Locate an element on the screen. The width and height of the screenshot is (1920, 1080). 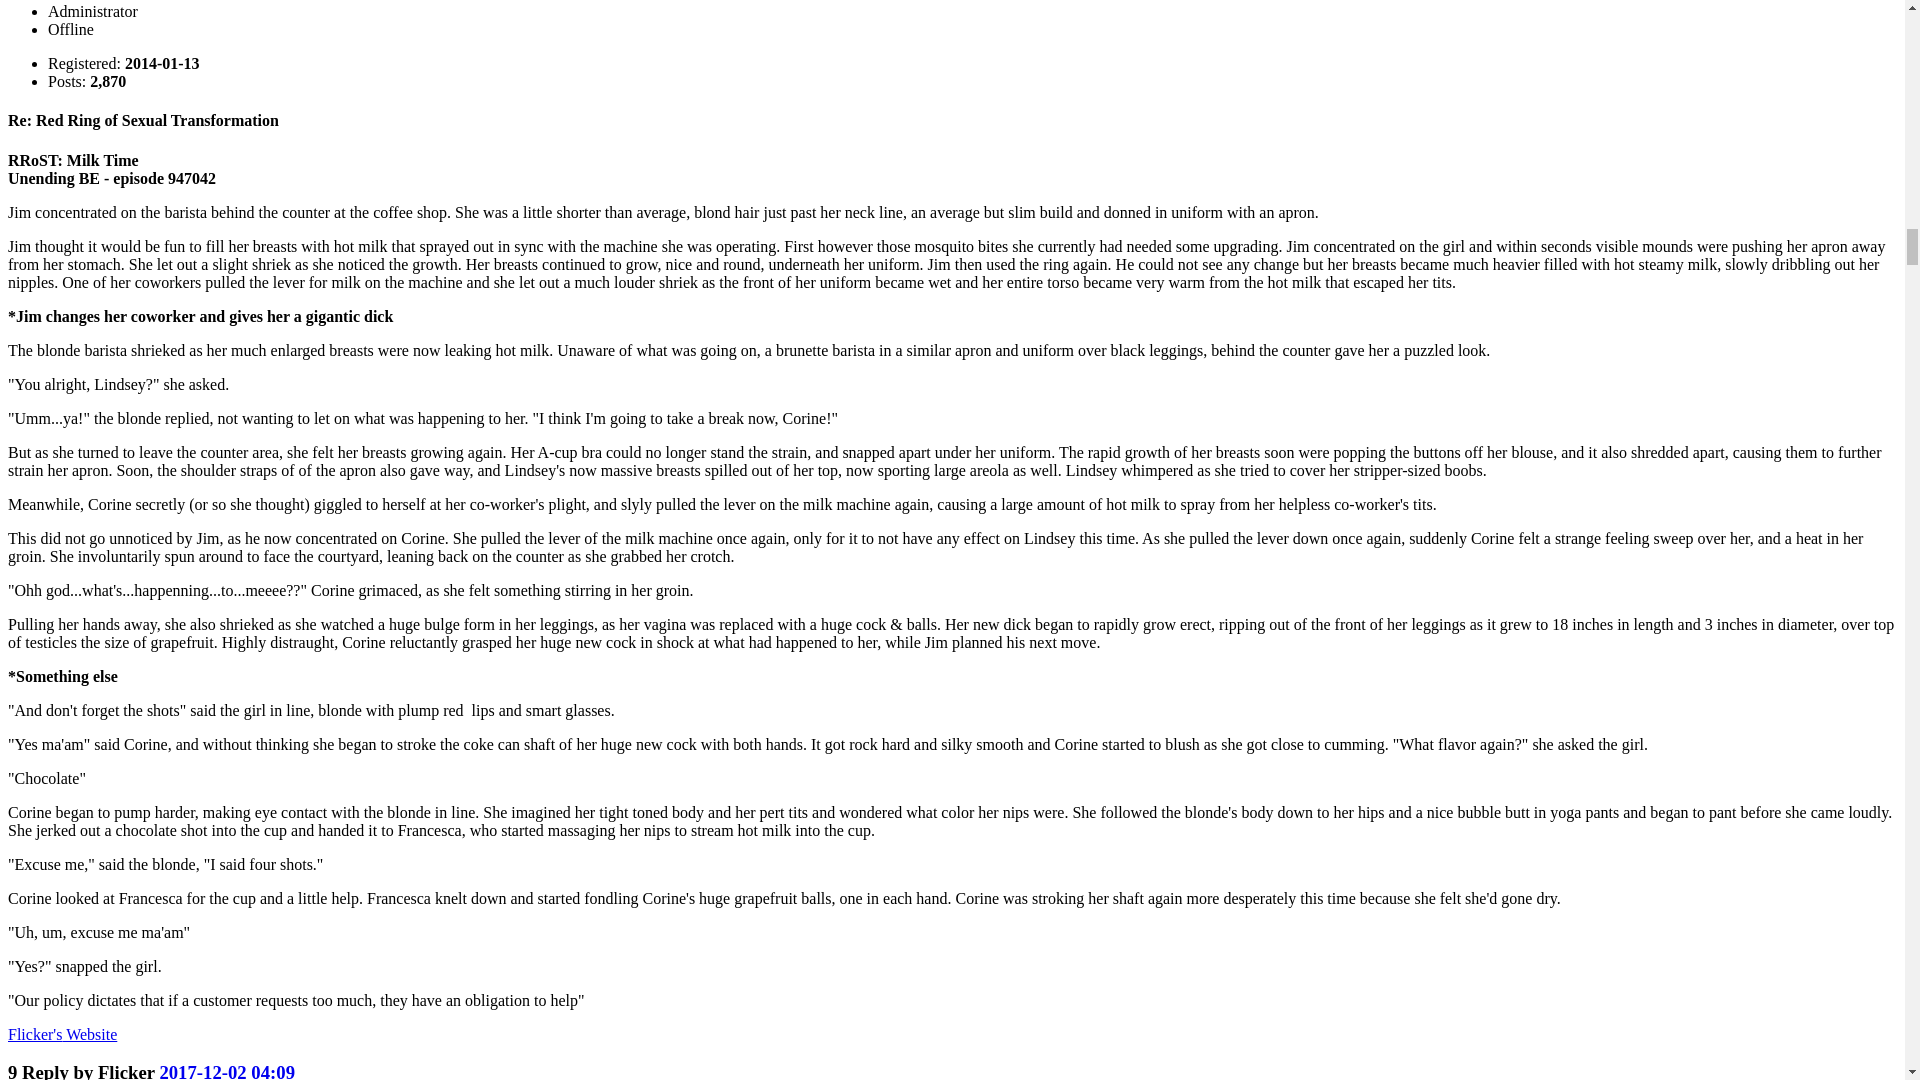
Permanent link to this post is located at coordinates (227, 1070).